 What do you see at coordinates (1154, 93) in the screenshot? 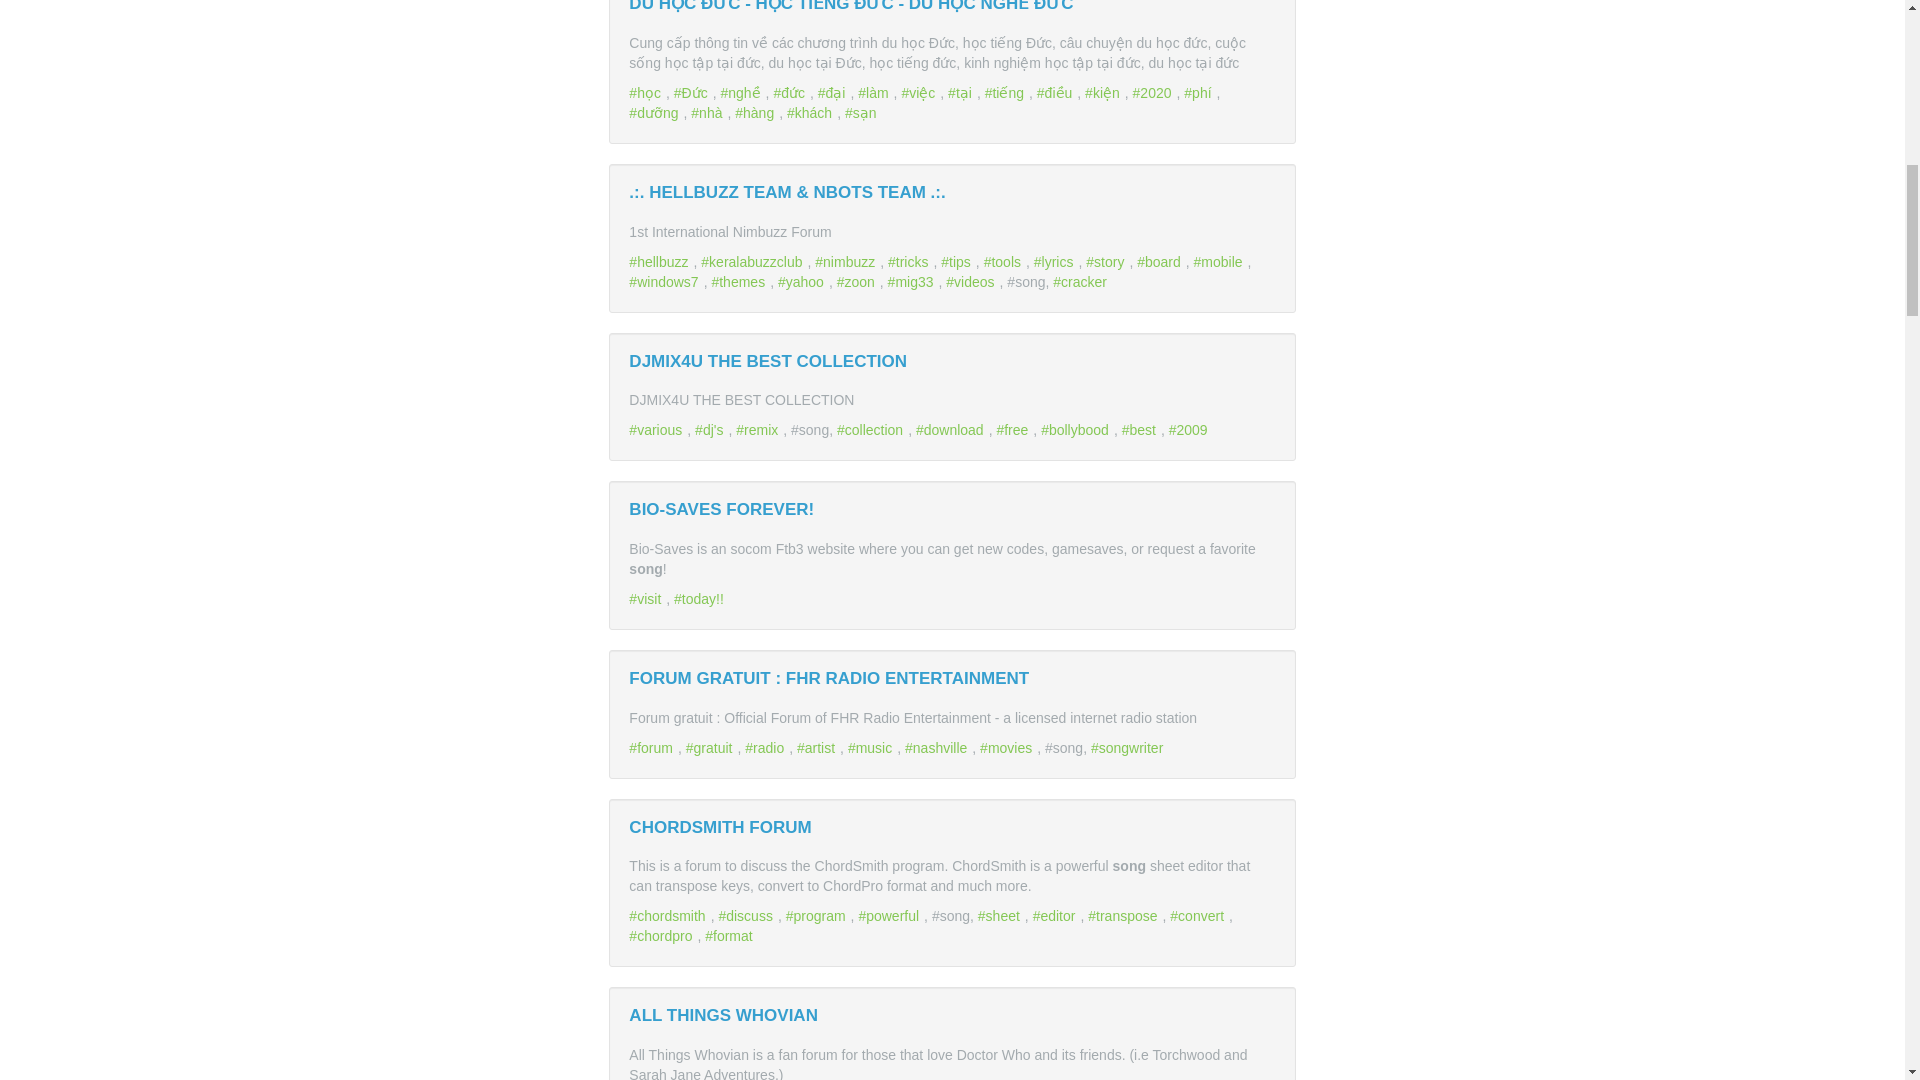
I see `2020` at bounding box center [1154, 93].